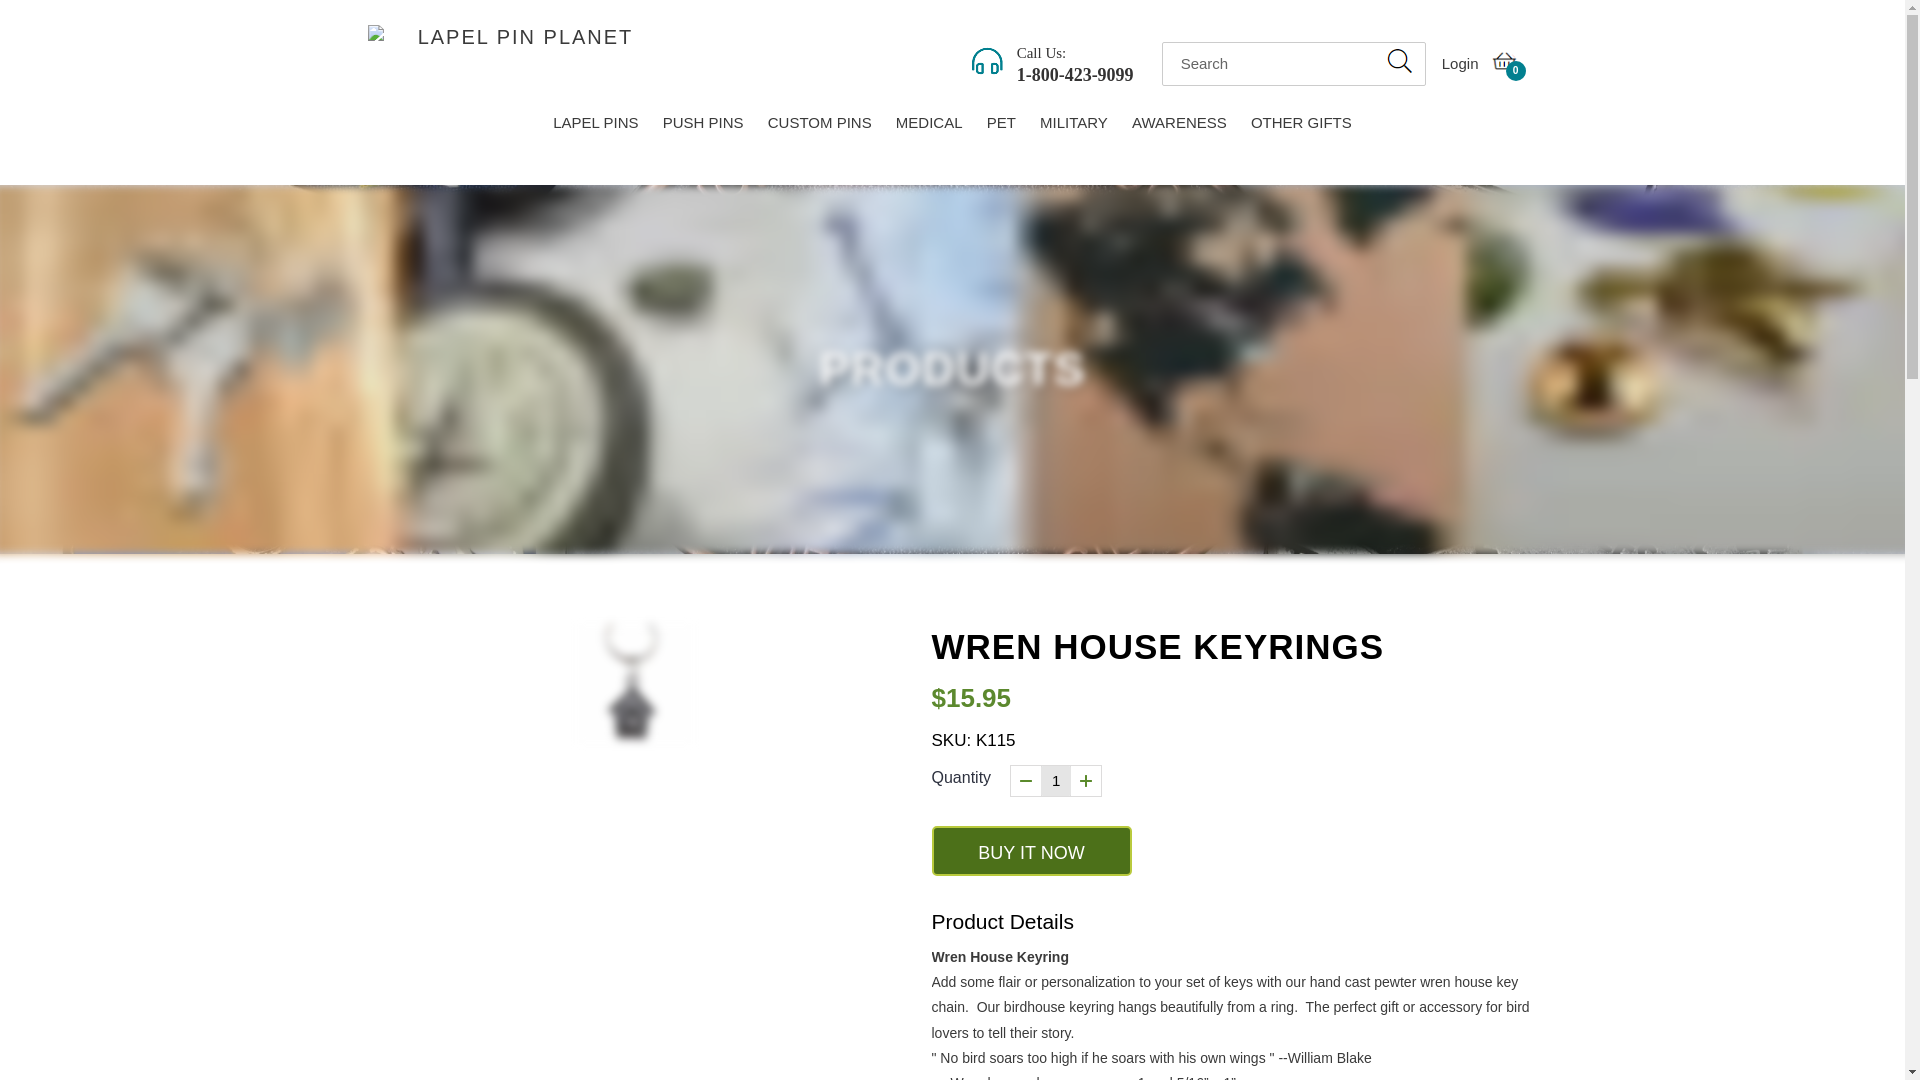 Image resolution: width=1920 pixels, height=1080 pixels. Describe the element at coordinates (1076, 74) in the screenshot. I see `1-800-423-9099` at that location.